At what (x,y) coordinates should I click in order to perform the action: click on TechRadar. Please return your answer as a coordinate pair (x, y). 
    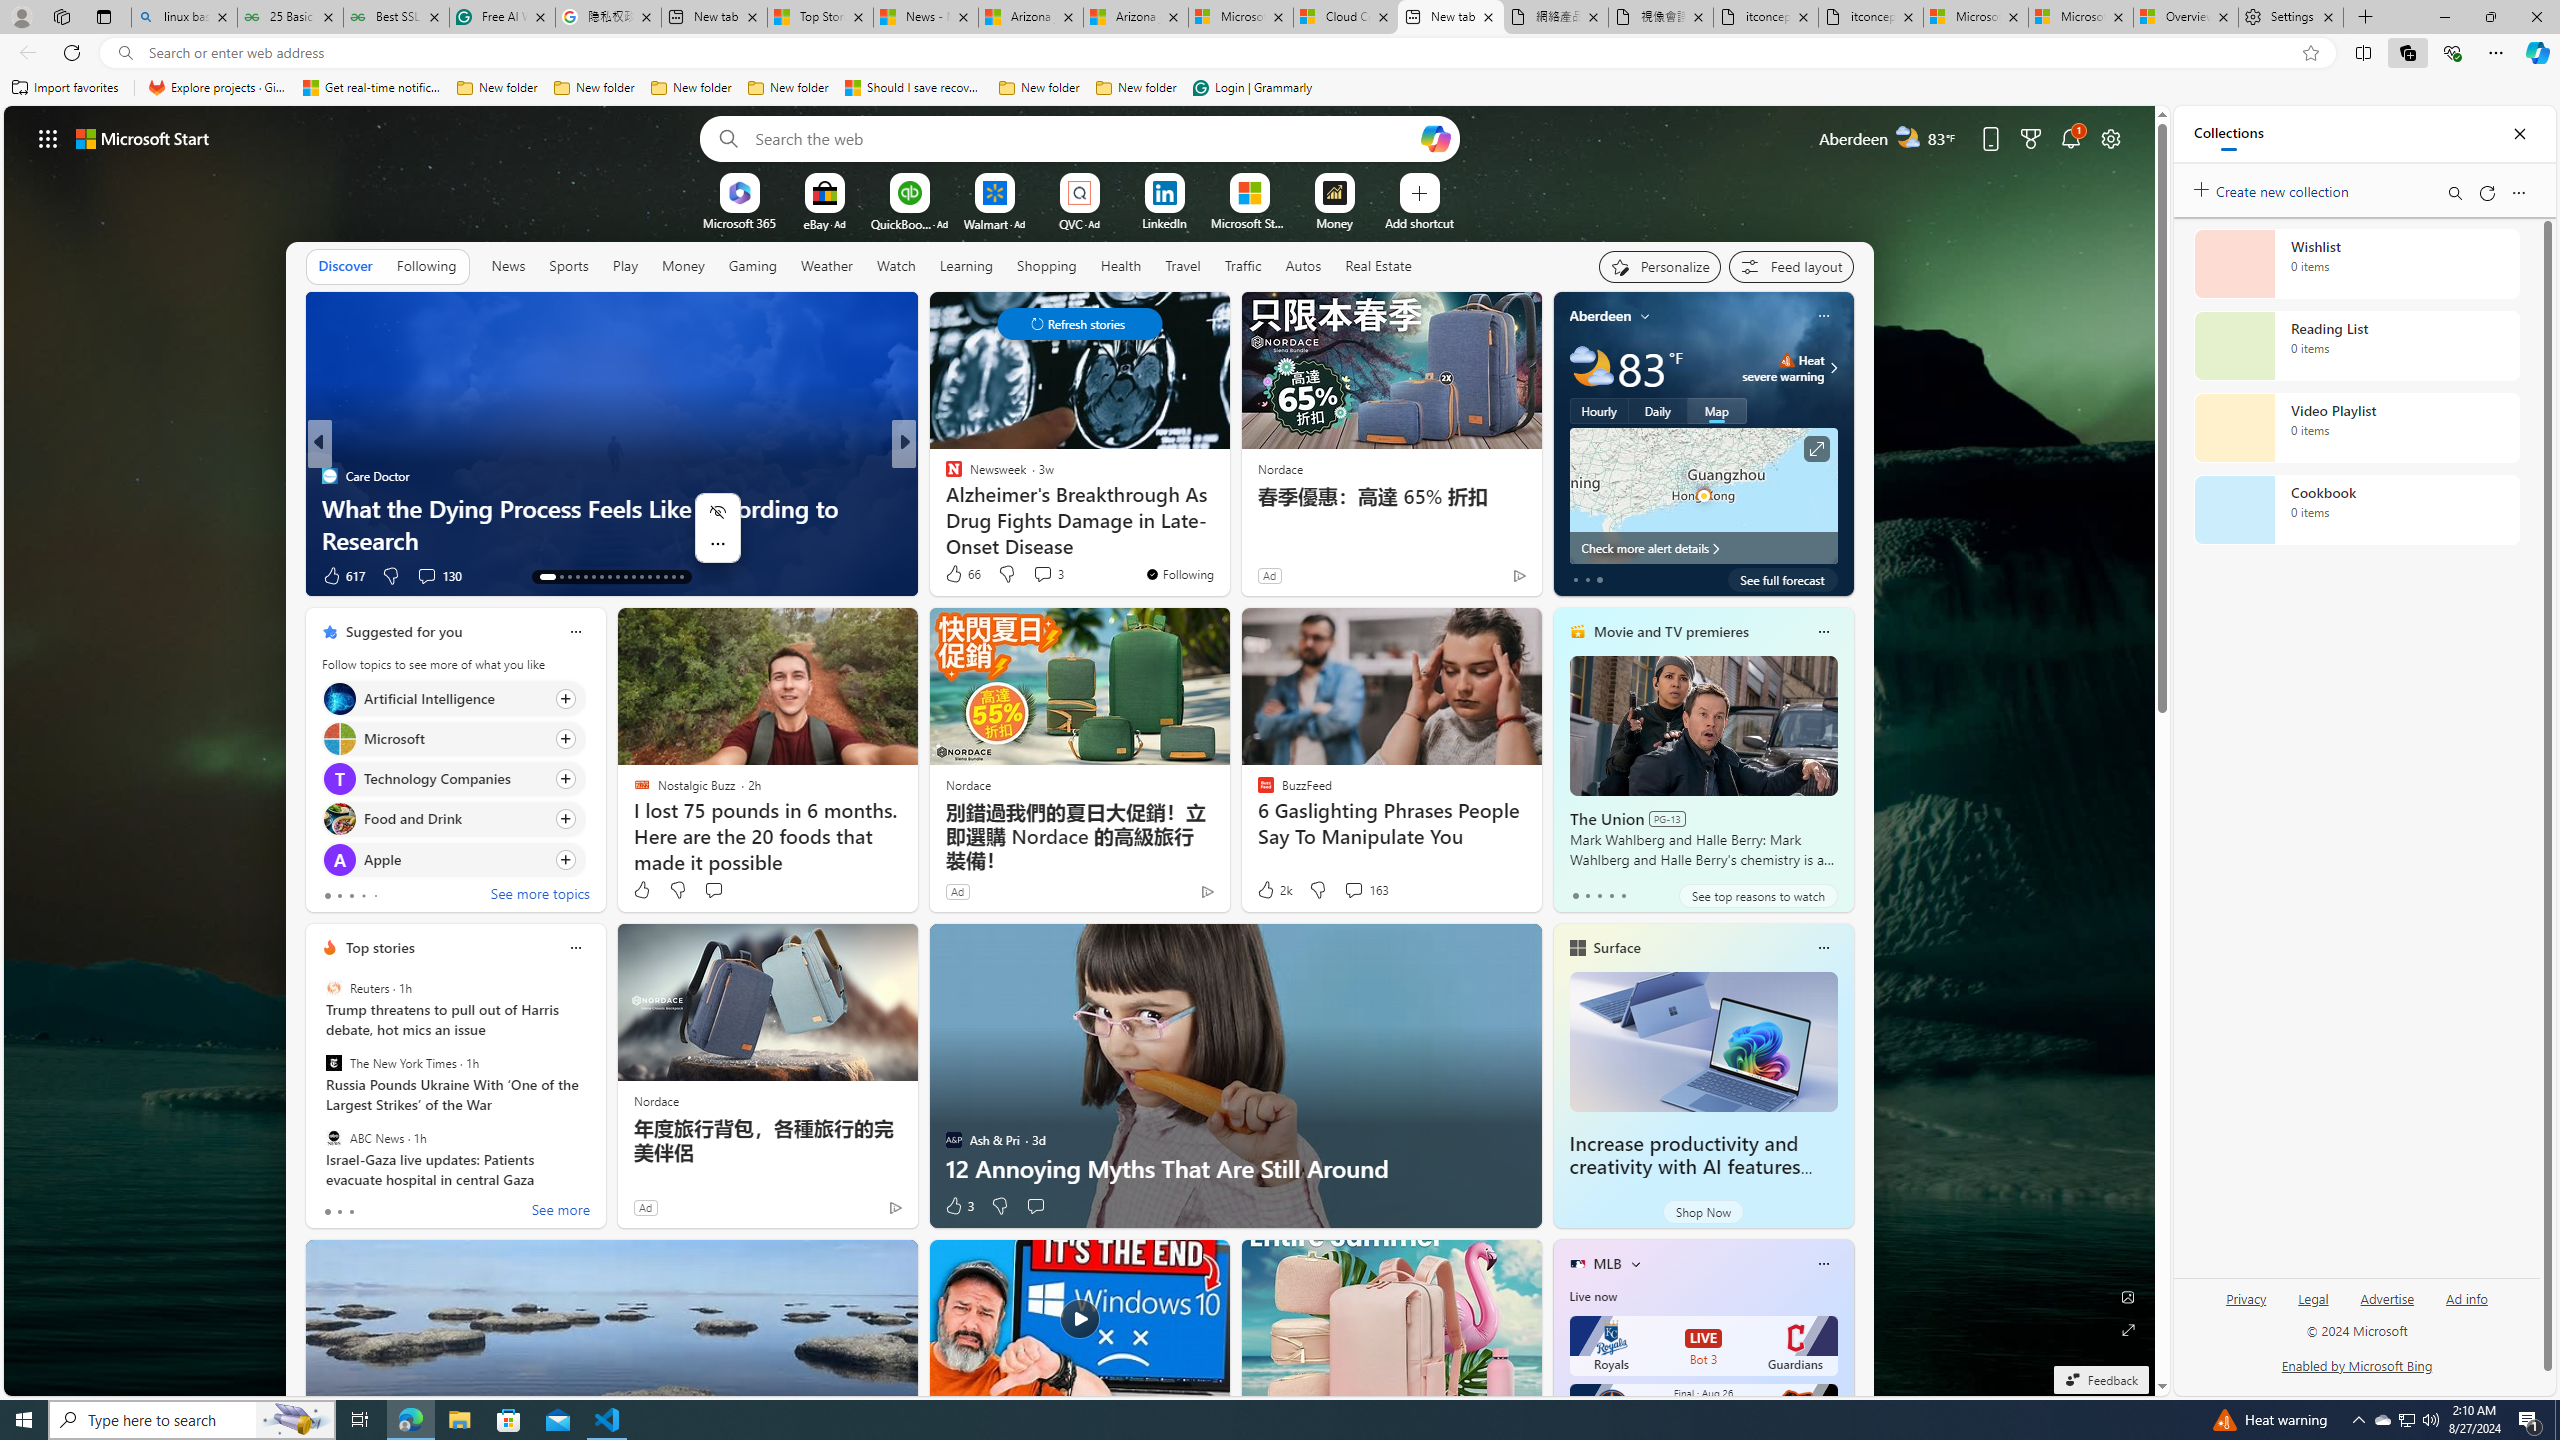
    Looking at the image, I should click on (945, 507).